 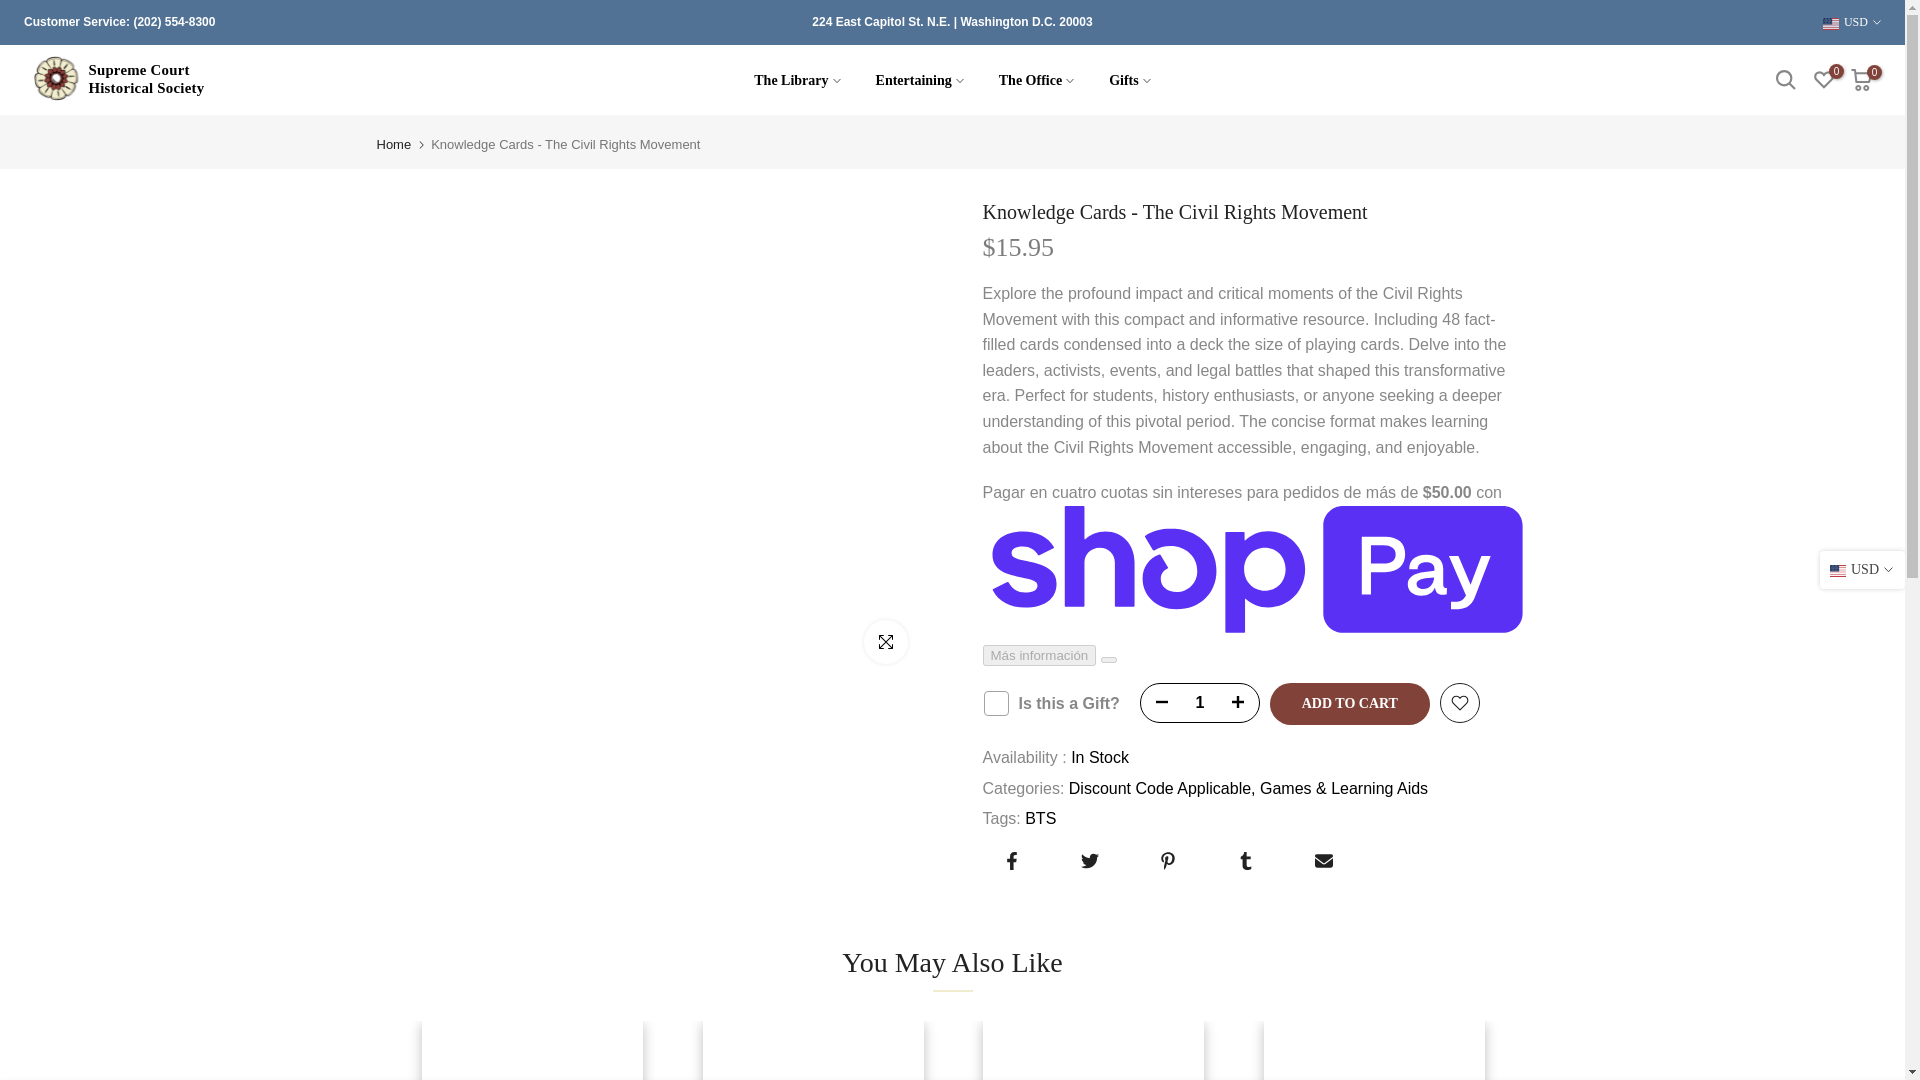 What do you see at coordinates (1088, 861) in the screenshot?
I see `Share on Twitter` at bounding box center [1088, 861].